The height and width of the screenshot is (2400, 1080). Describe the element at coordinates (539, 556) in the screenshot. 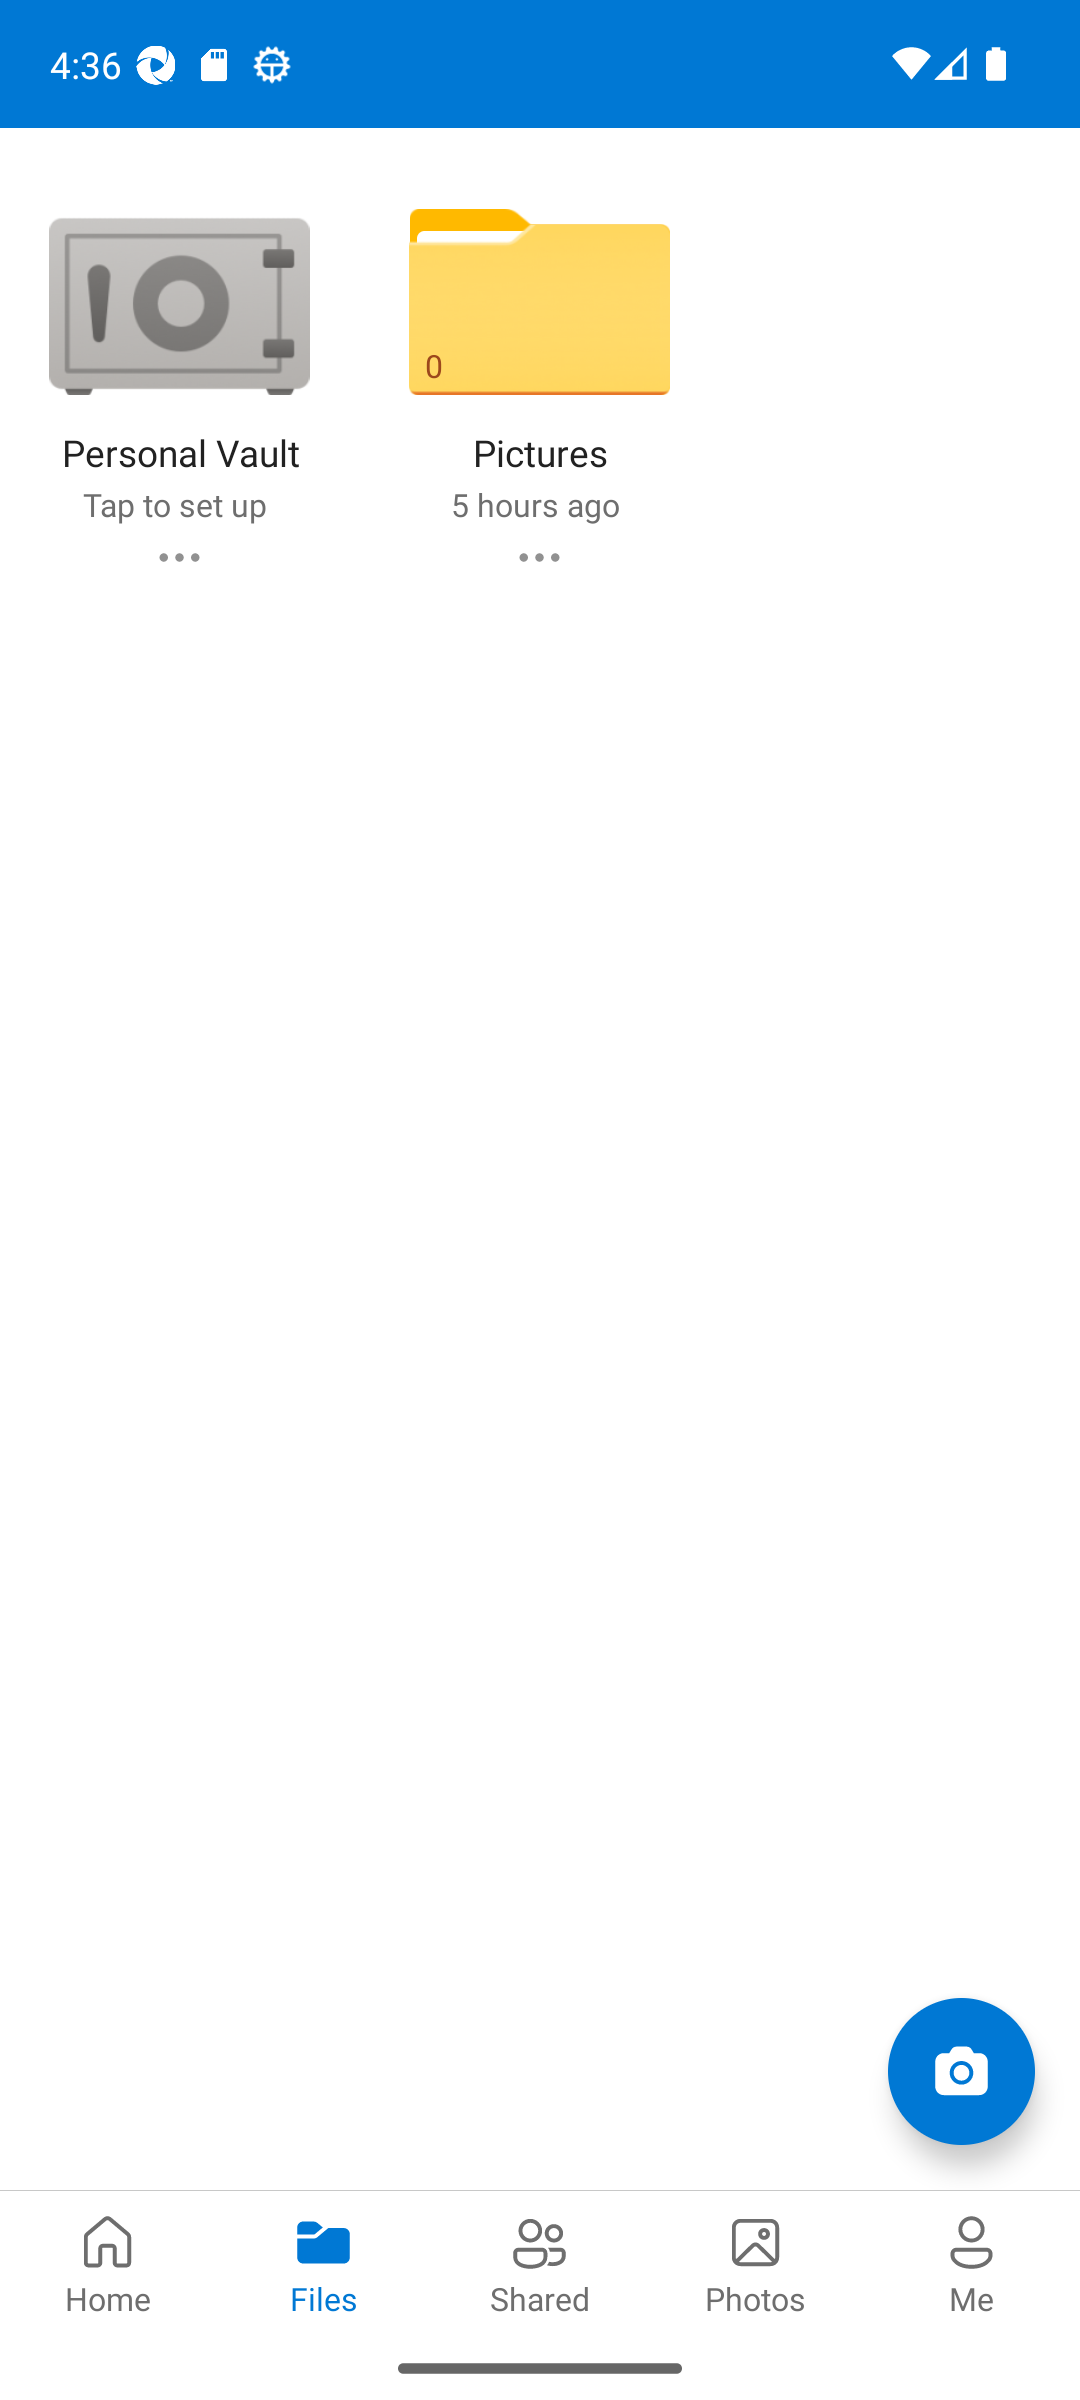

I see `Pictures commands` at that location.